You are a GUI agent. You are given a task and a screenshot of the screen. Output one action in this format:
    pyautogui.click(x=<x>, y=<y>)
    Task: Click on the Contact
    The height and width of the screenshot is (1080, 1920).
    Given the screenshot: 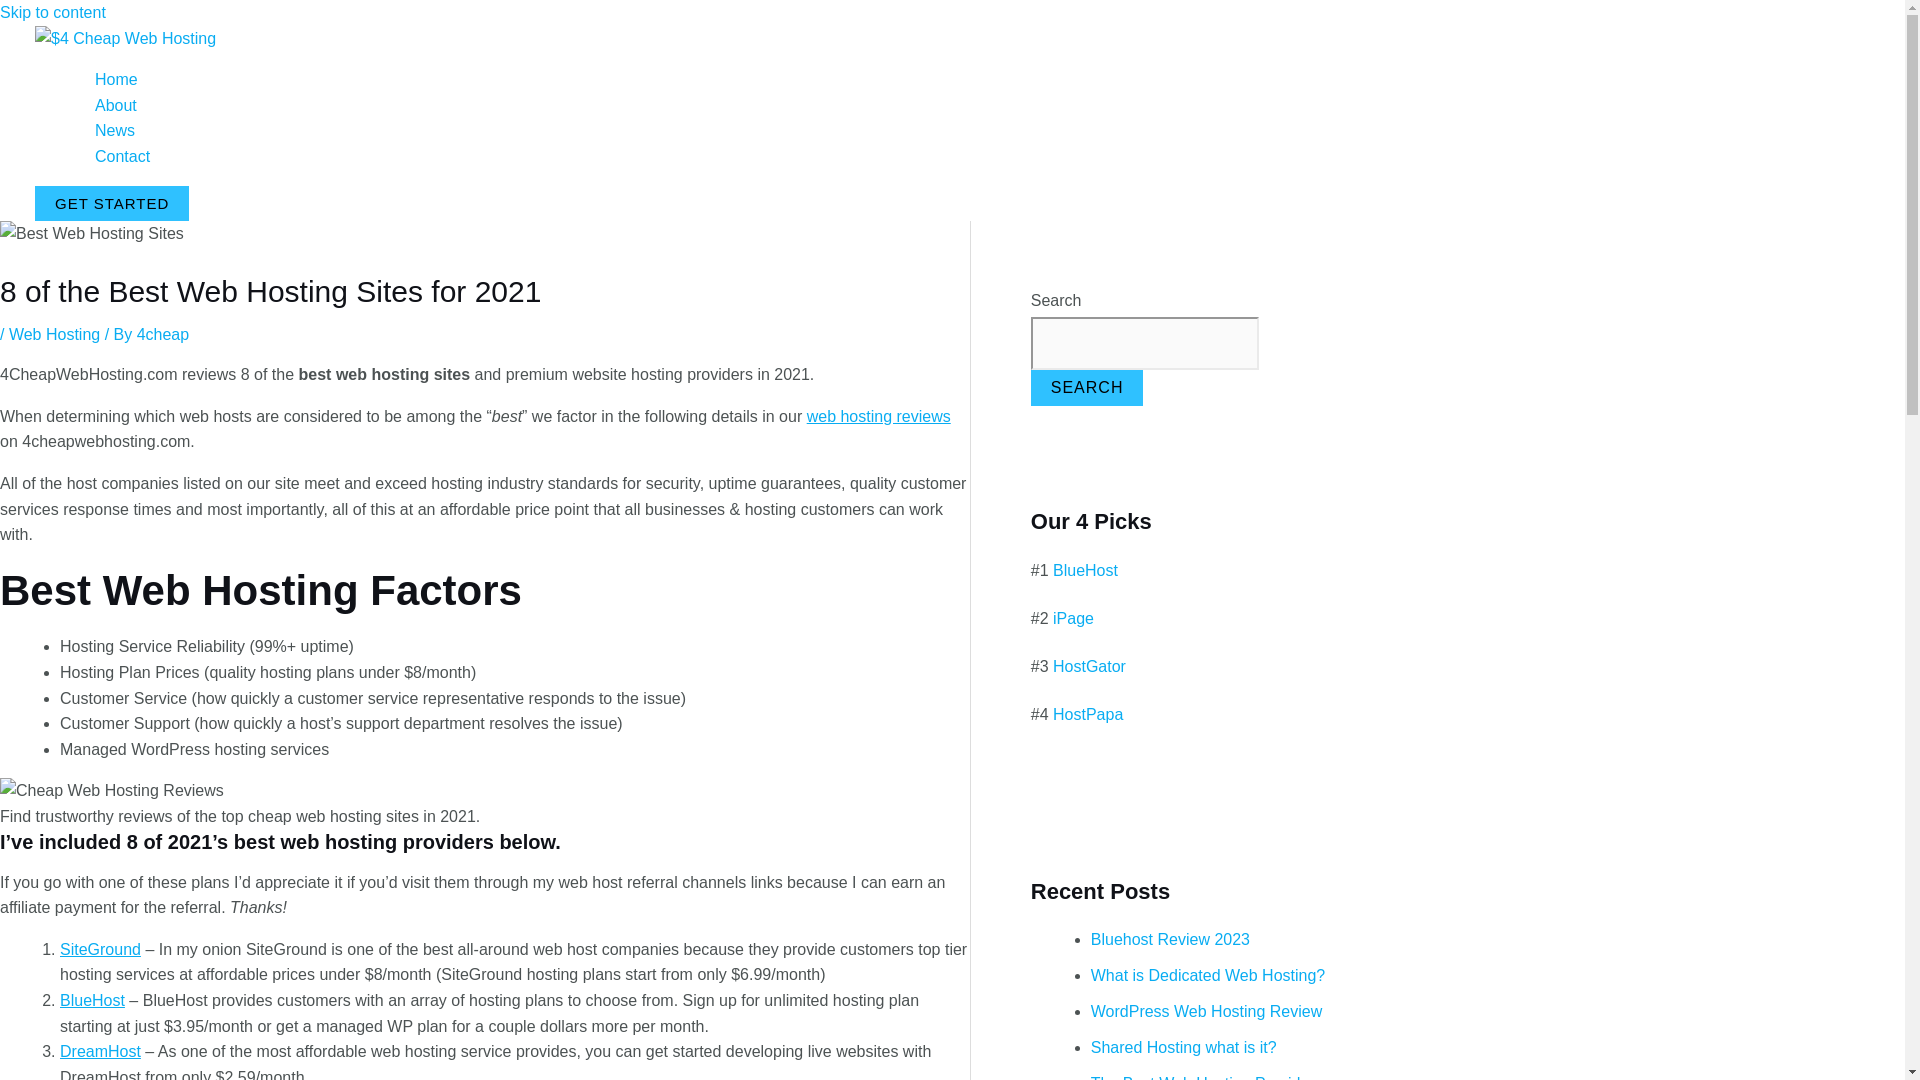 What is the action you would take?
    pyautogui.click(x=122, y=156)
    